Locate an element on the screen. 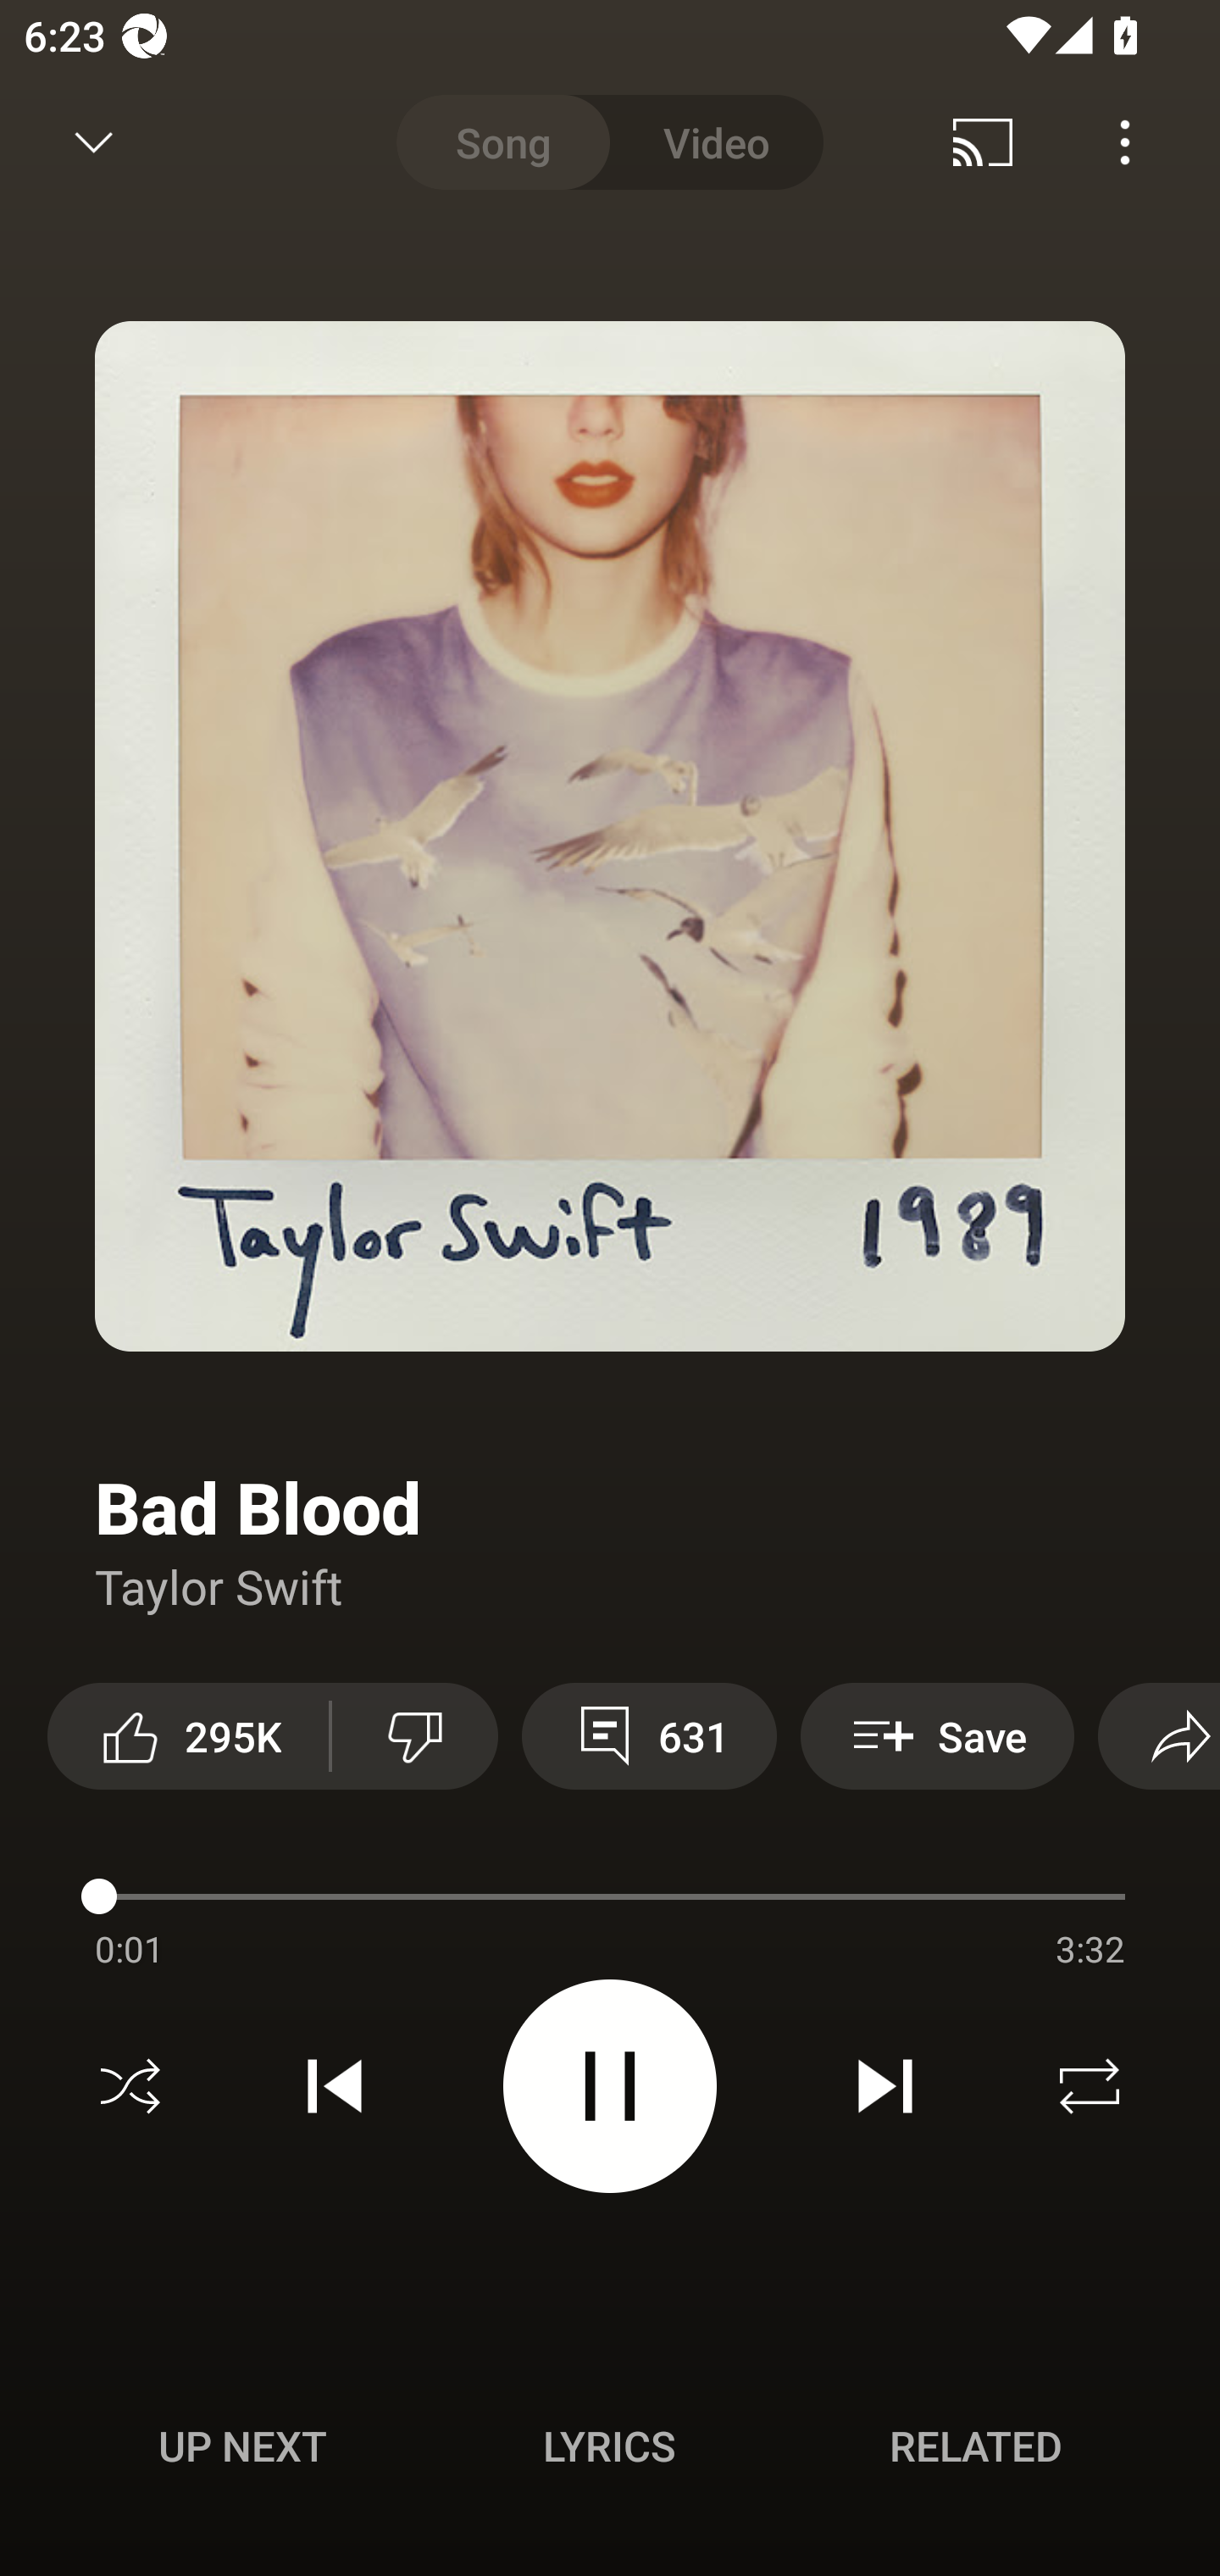 The height and width of the screenshot is (2576, 1220). 631 View 631 comments is located at coordinates (649, 1735).